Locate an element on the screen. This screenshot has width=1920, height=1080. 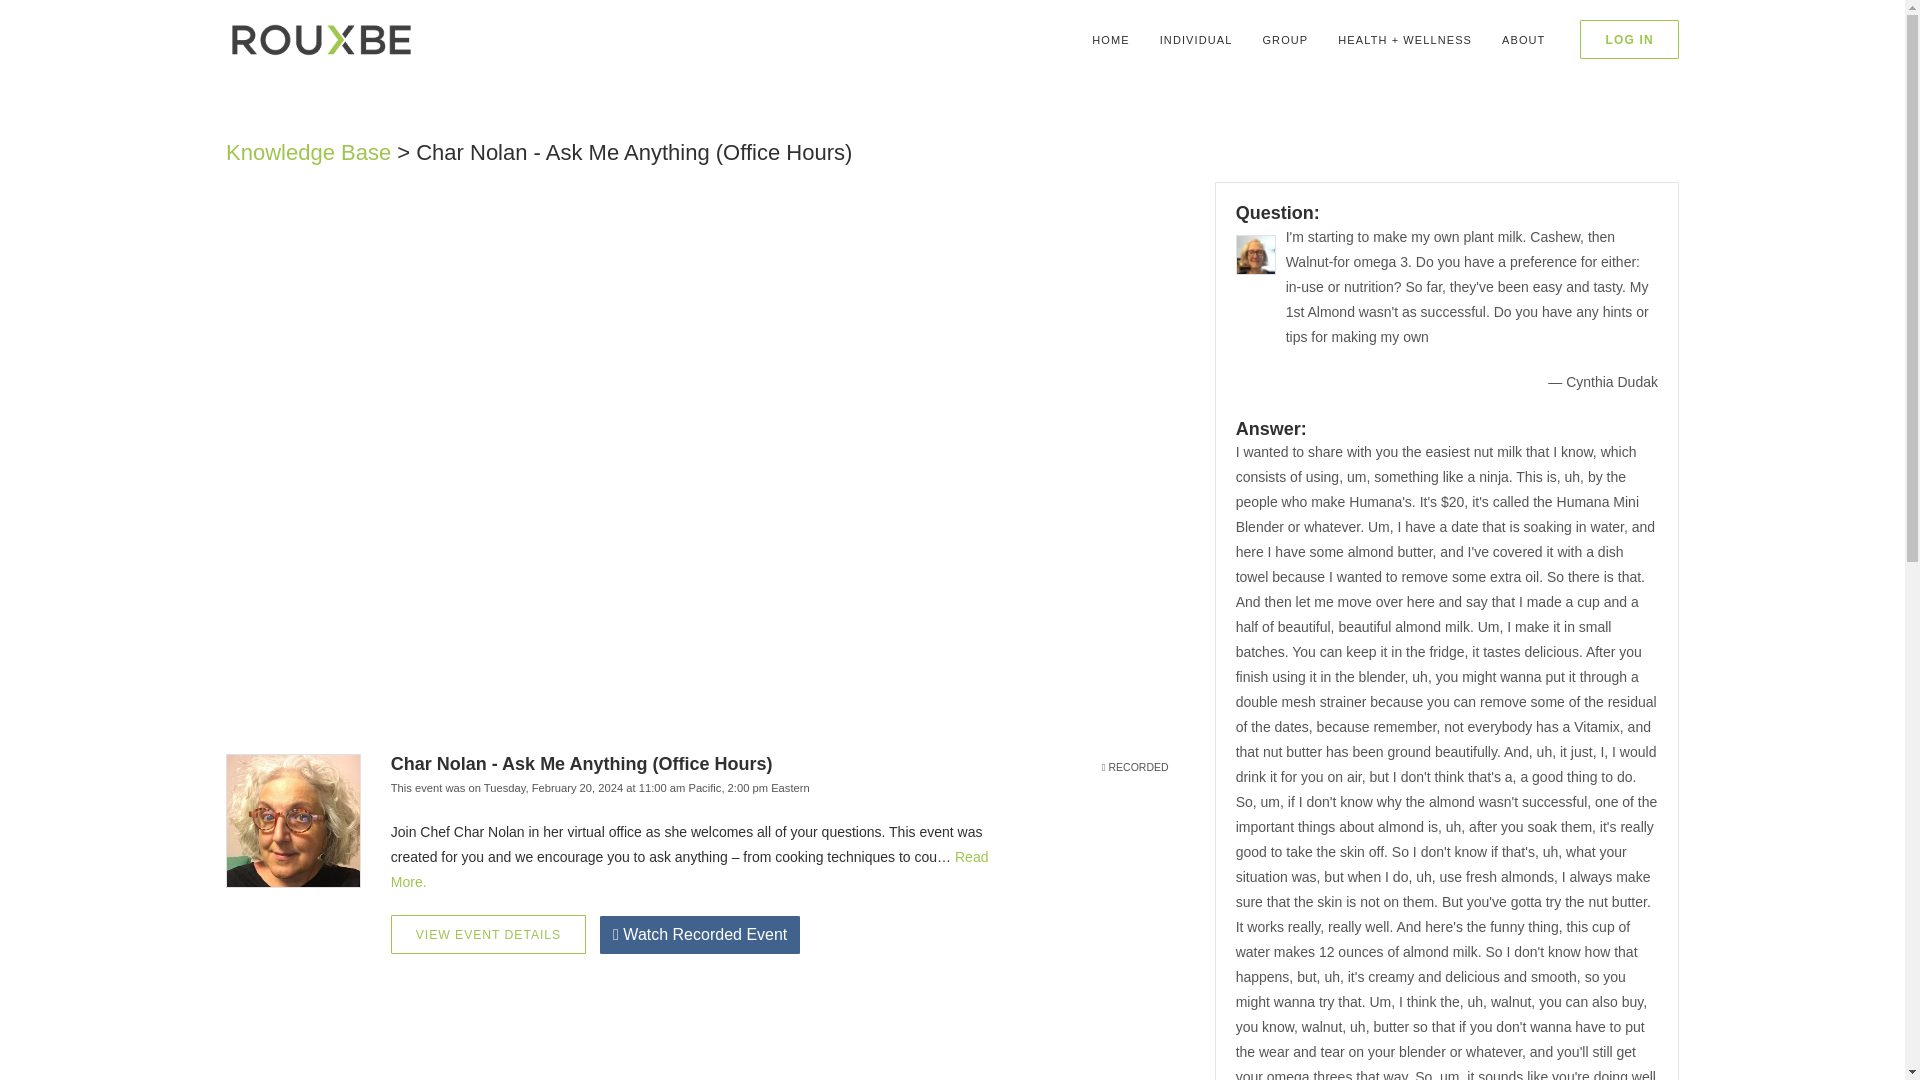
Read More. is located at coordinates (690, 868).